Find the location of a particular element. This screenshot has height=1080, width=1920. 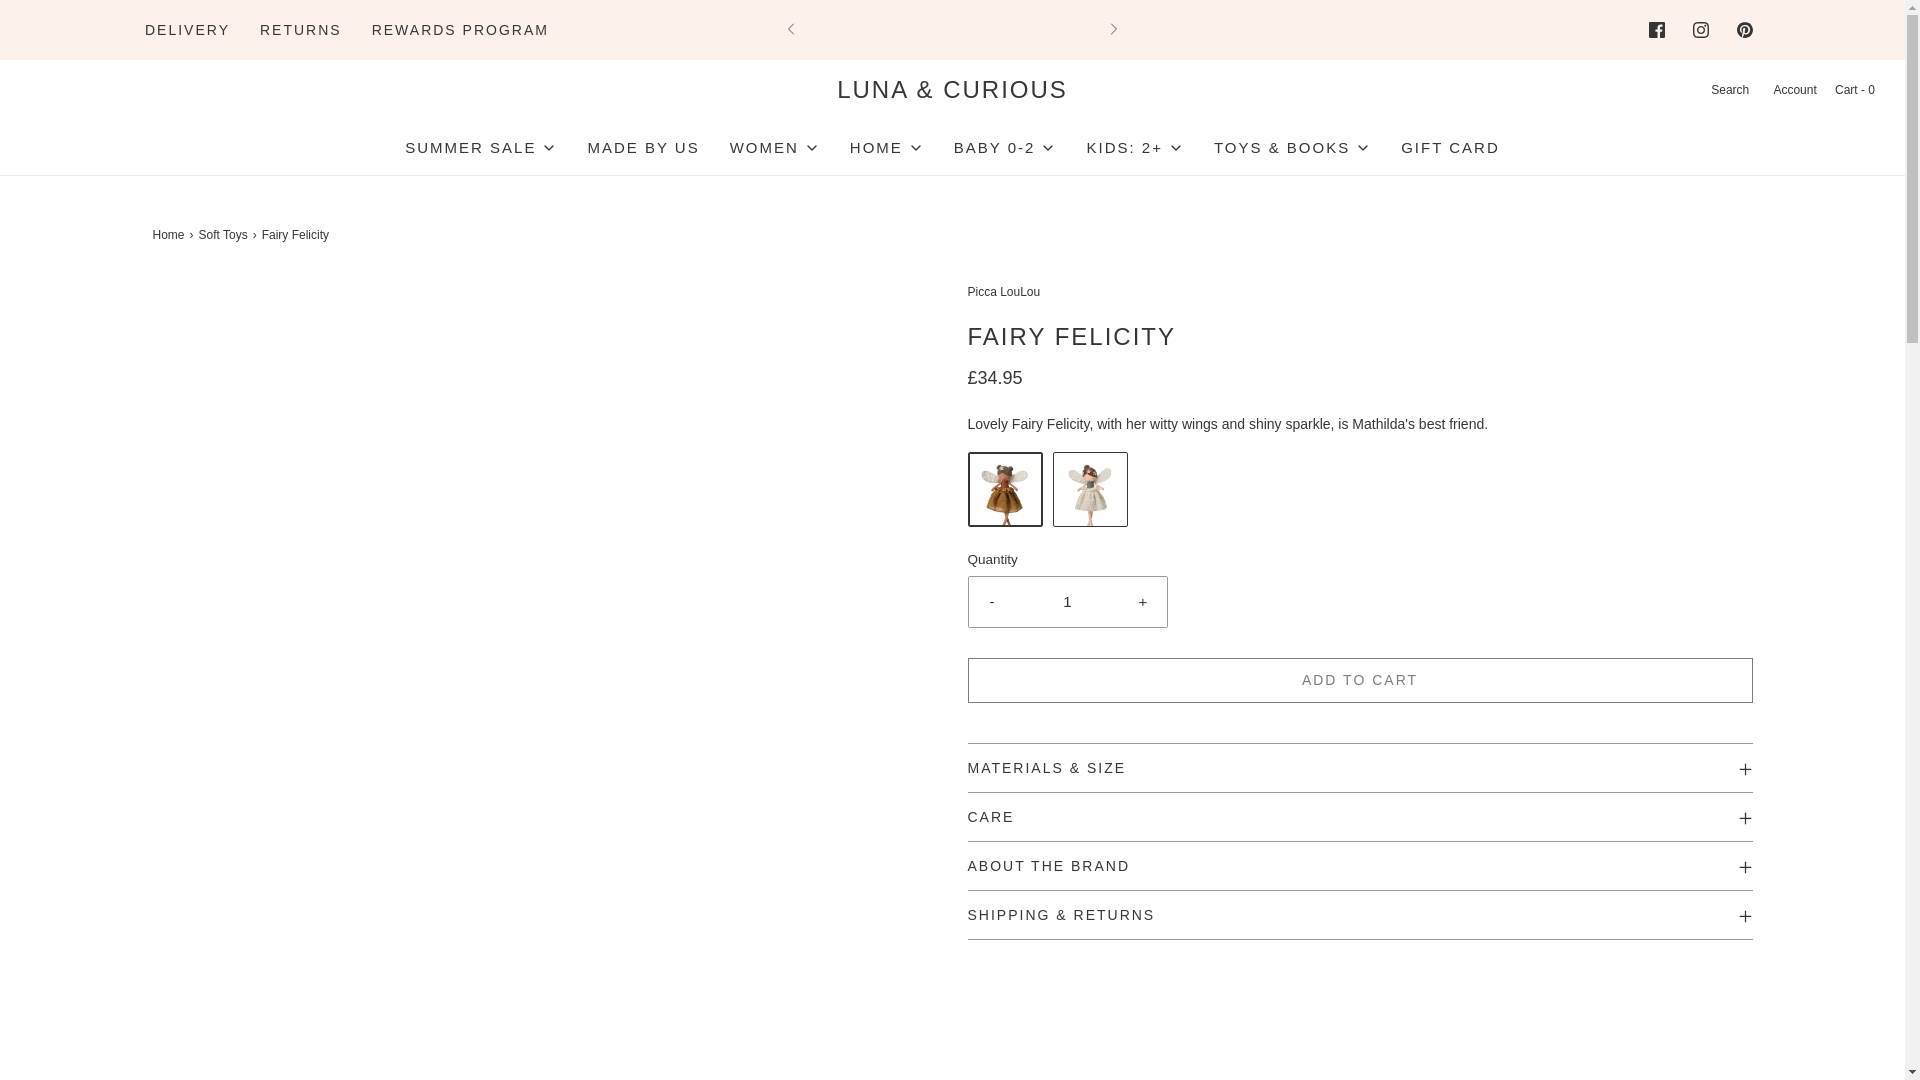

DELIVERY is located at coordinates (188, 29).